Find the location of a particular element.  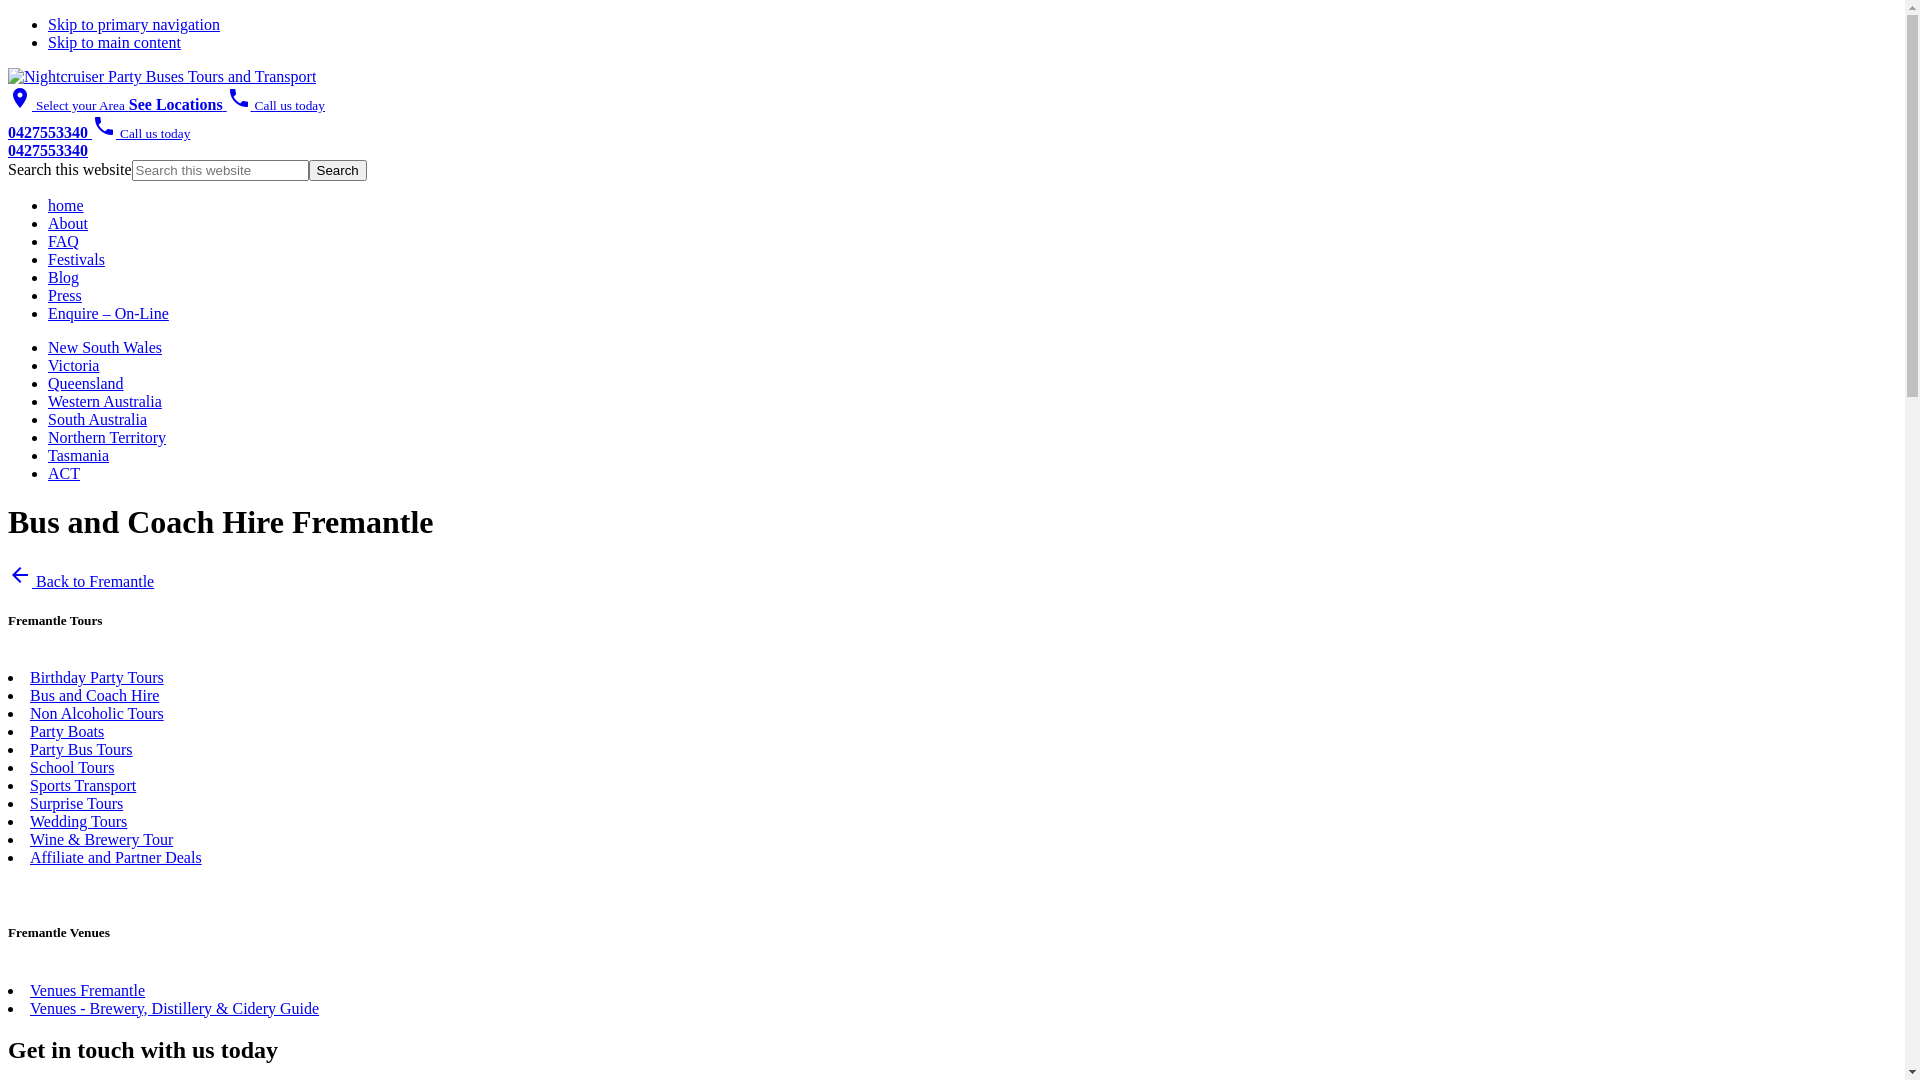

Affiliate and Partner Deals is located at coordinates (116, 858).